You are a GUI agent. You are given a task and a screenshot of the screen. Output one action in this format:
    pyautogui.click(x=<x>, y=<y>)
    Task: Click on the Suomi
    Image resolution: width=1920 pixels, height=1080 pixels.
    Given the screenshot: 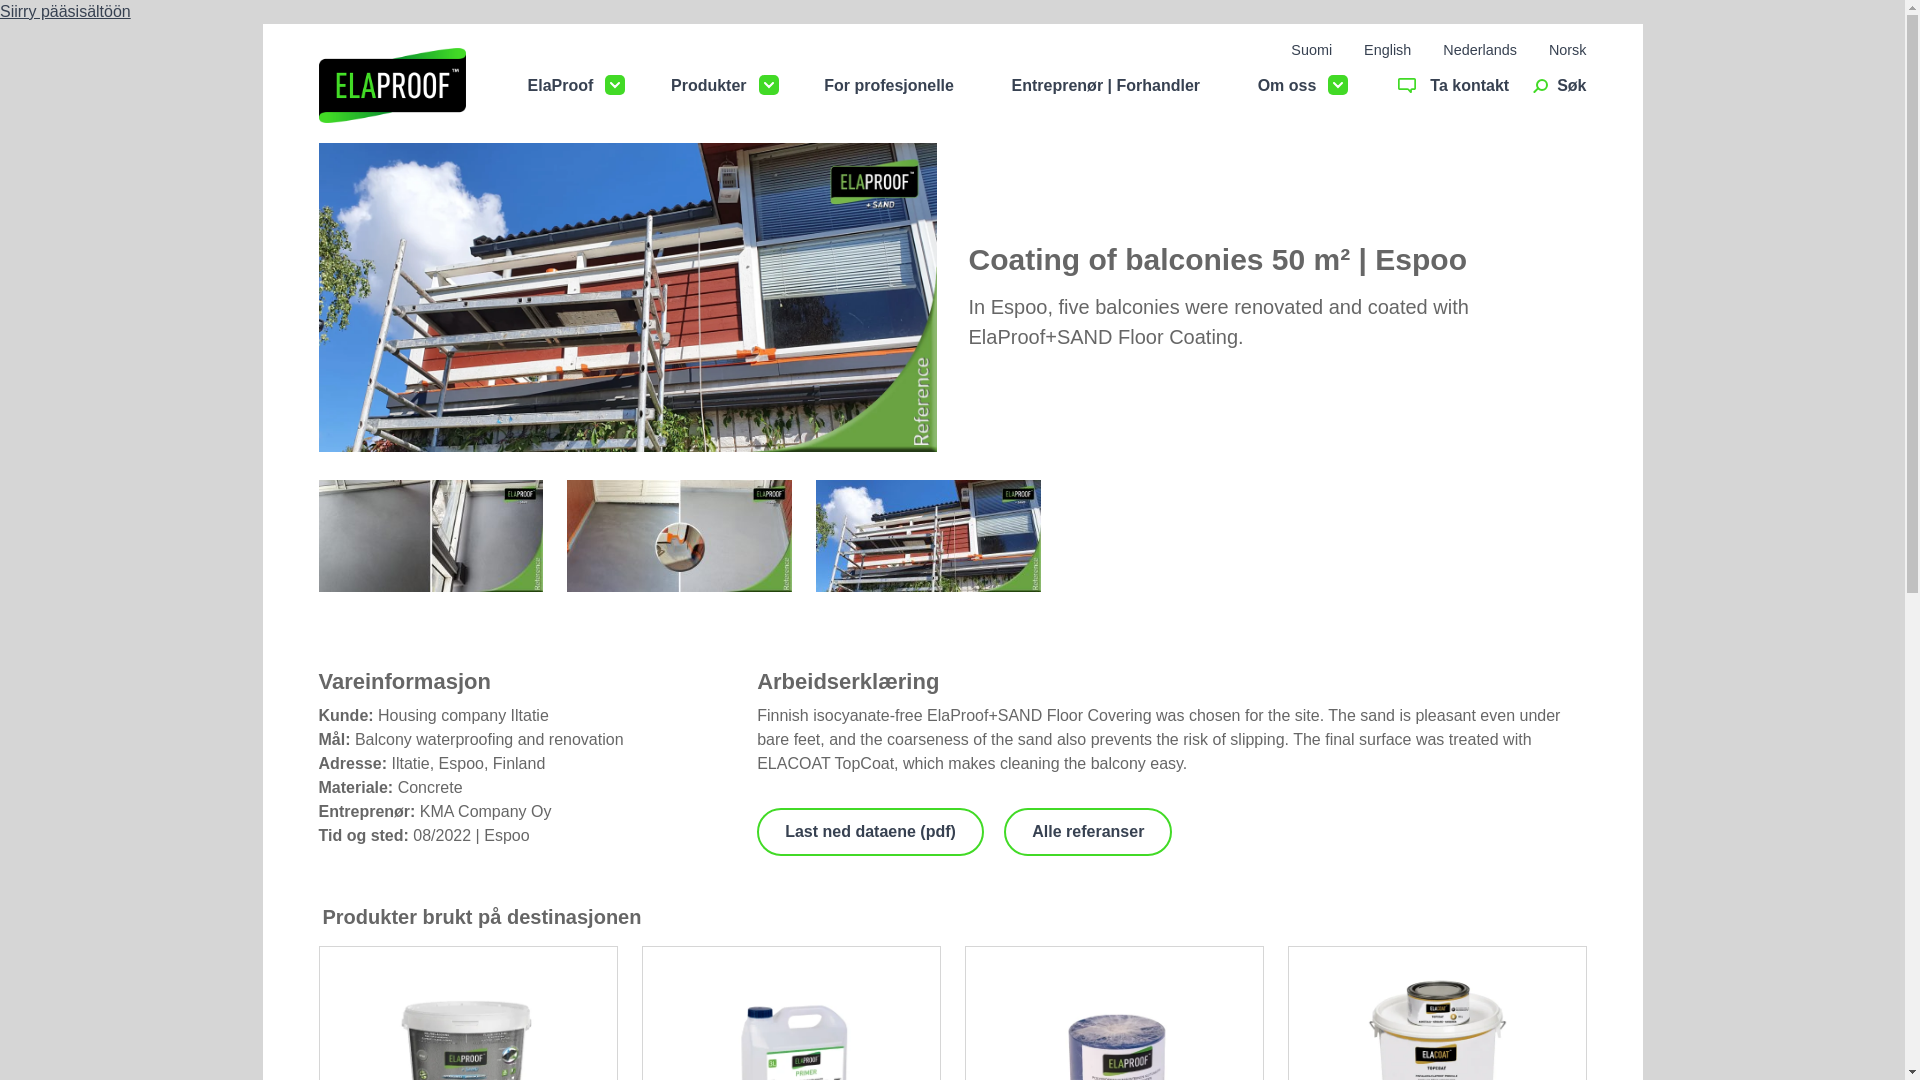 What is the action you would take?
    pyautogui.click(x=1311, y=50)
    